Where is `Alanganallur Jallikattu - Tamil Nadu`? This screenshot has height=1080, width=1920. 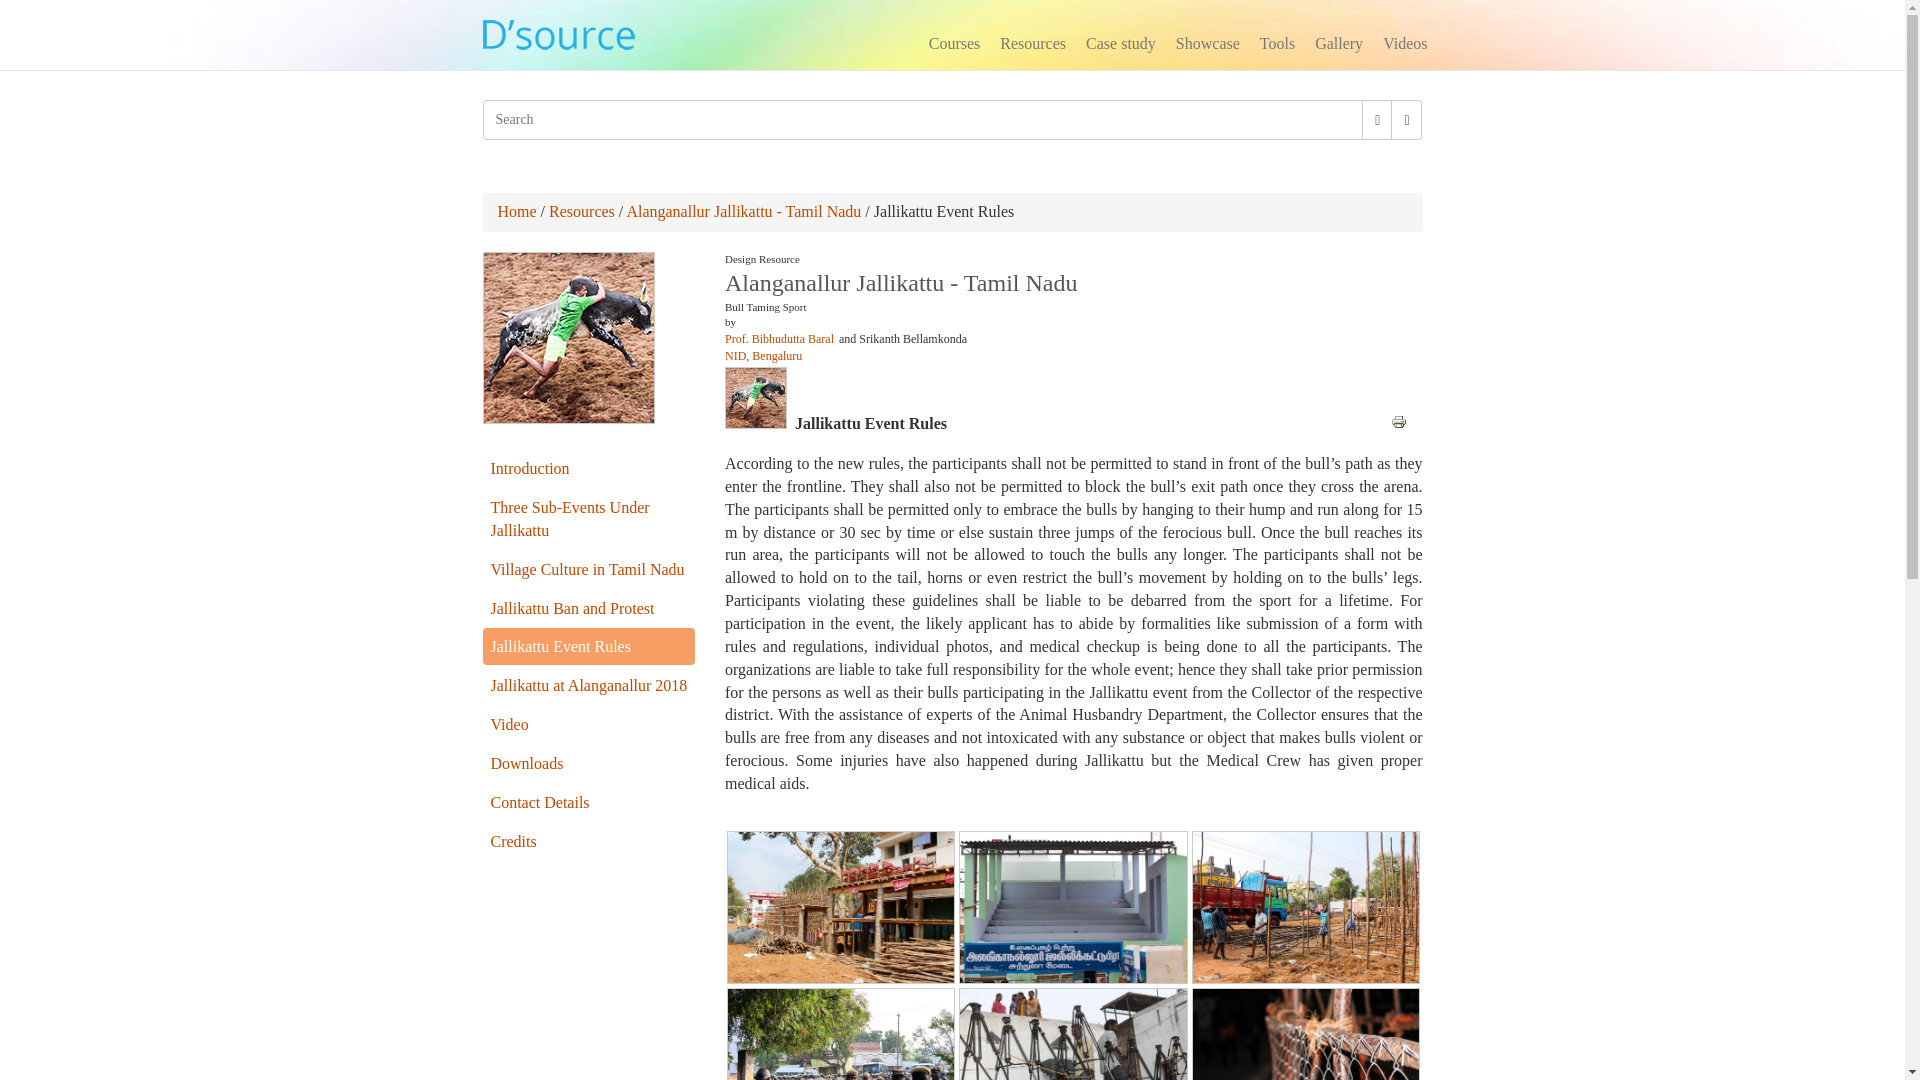
Alanganallur Jallikattu - Tamil Nadu is located at coordinates (742, 212).